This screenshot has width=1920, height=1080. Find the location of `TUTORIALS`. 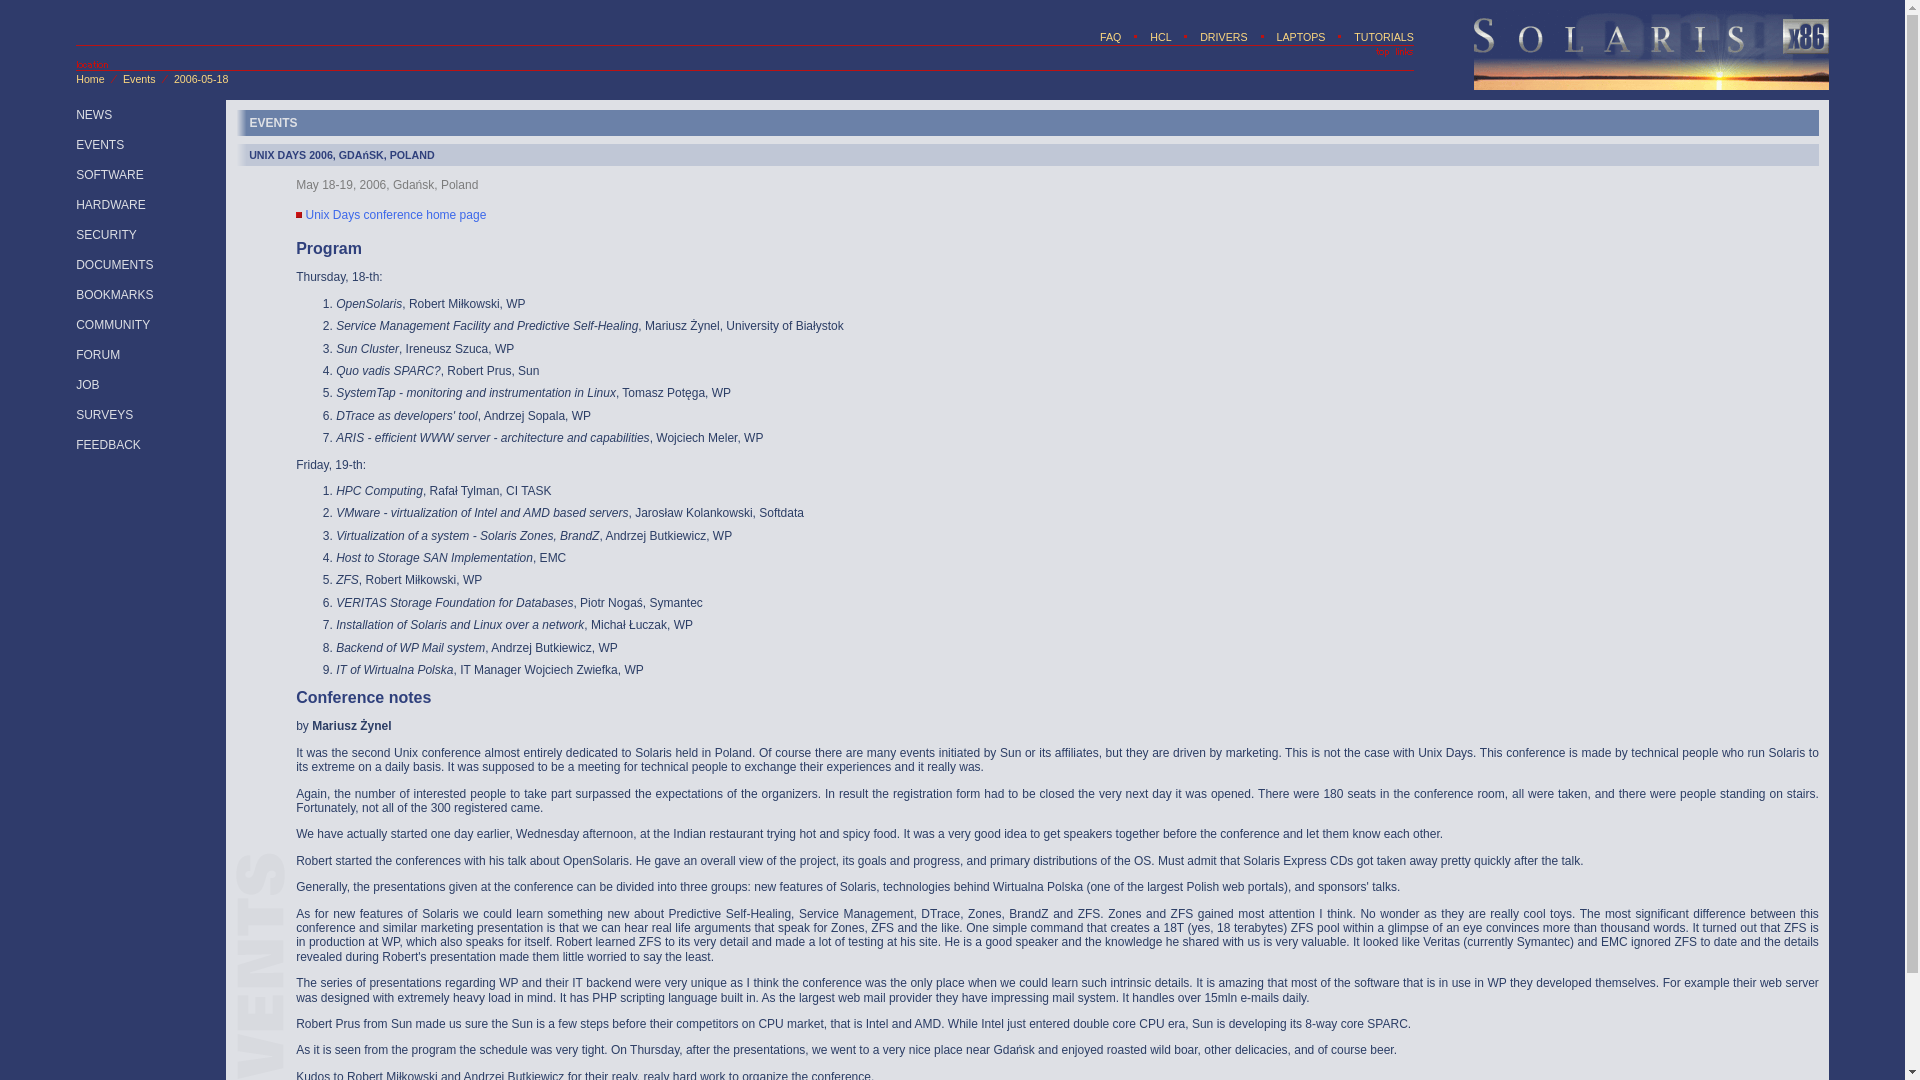

TUTORIALS is located at coordinates (1383, 37).